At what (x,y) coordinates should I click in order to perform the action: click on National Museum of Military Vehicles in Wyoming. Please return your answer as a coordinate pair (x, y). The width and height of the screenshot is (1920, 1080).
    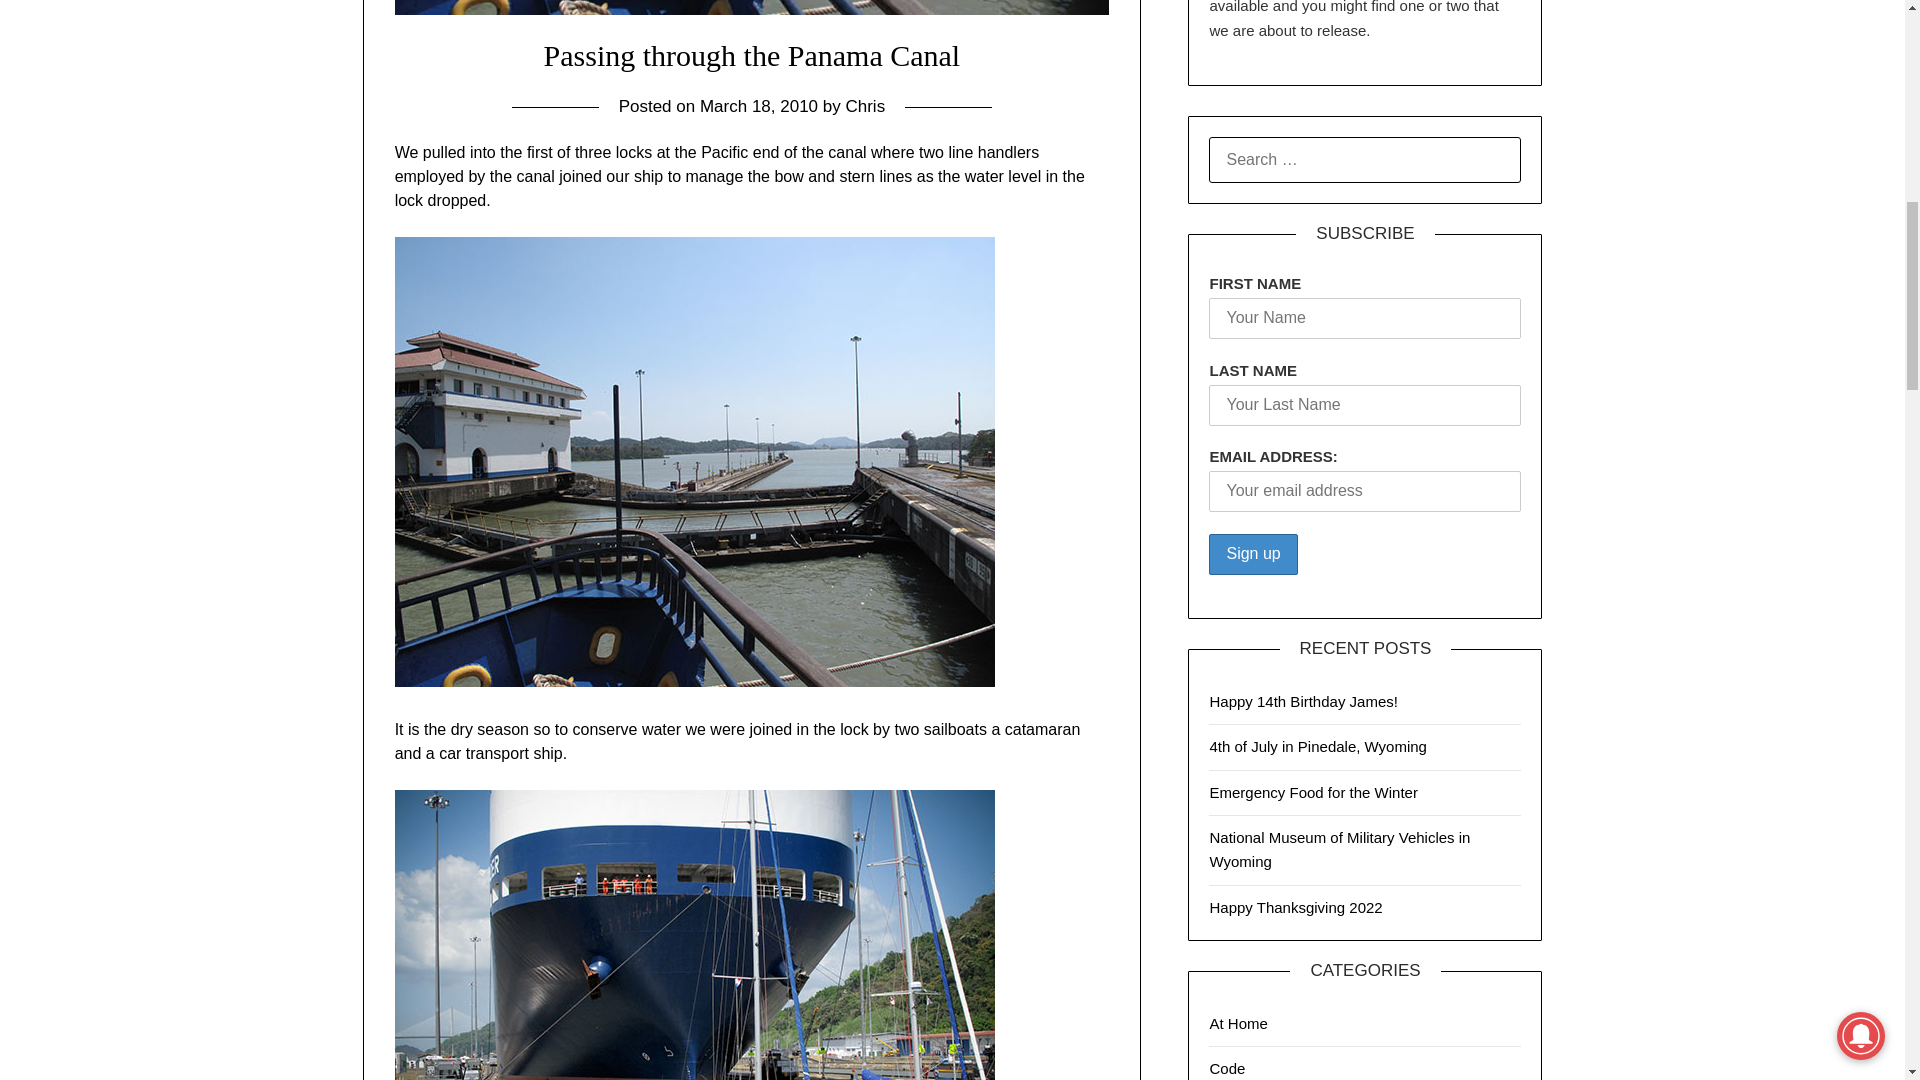
    Looking at the image, I should click on (1340, 850).